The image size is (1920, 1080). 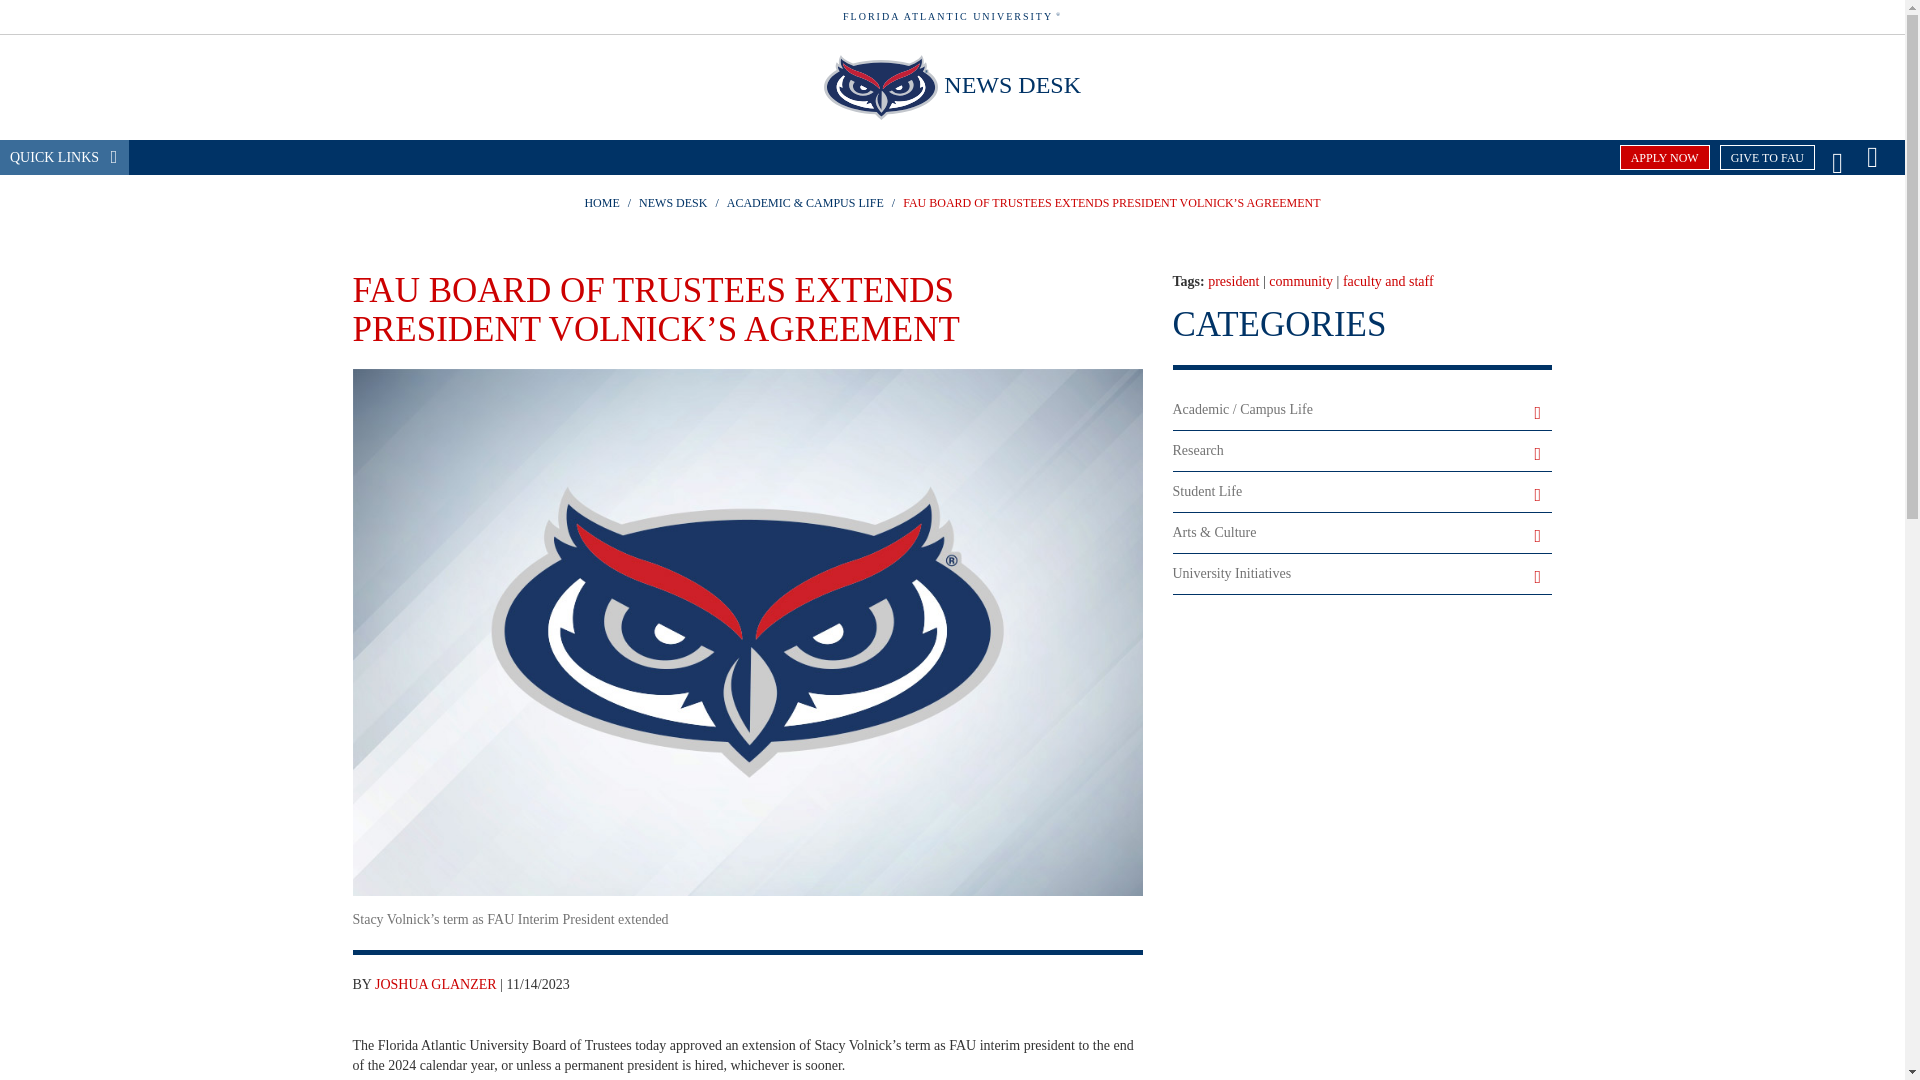 What do you see at coordinates (1665, 156) in the screenshot?
I see `APPLY NOW` at bounding box center [1665, 156].